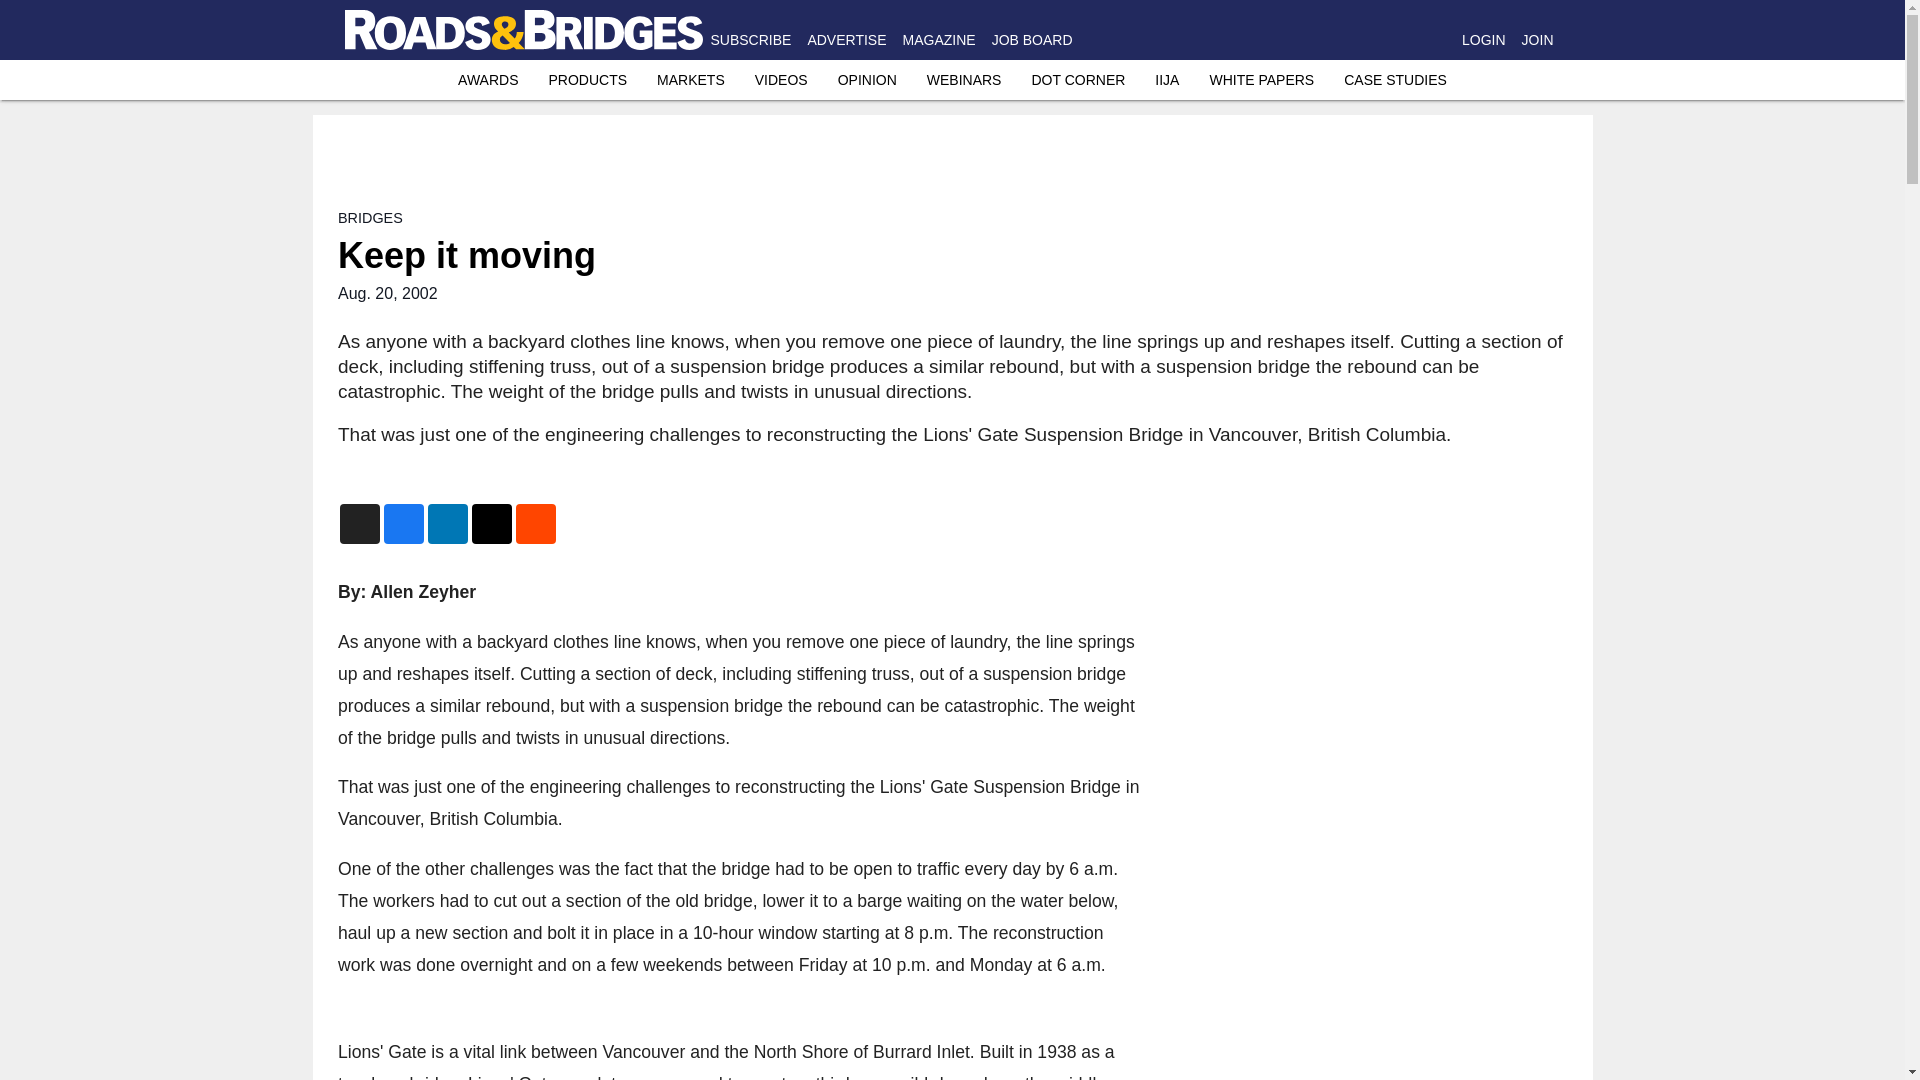  What do you see at coordinates (587, 80) in the screenshot?
I see `PRODUCTS` at bounding box center [587, 80].